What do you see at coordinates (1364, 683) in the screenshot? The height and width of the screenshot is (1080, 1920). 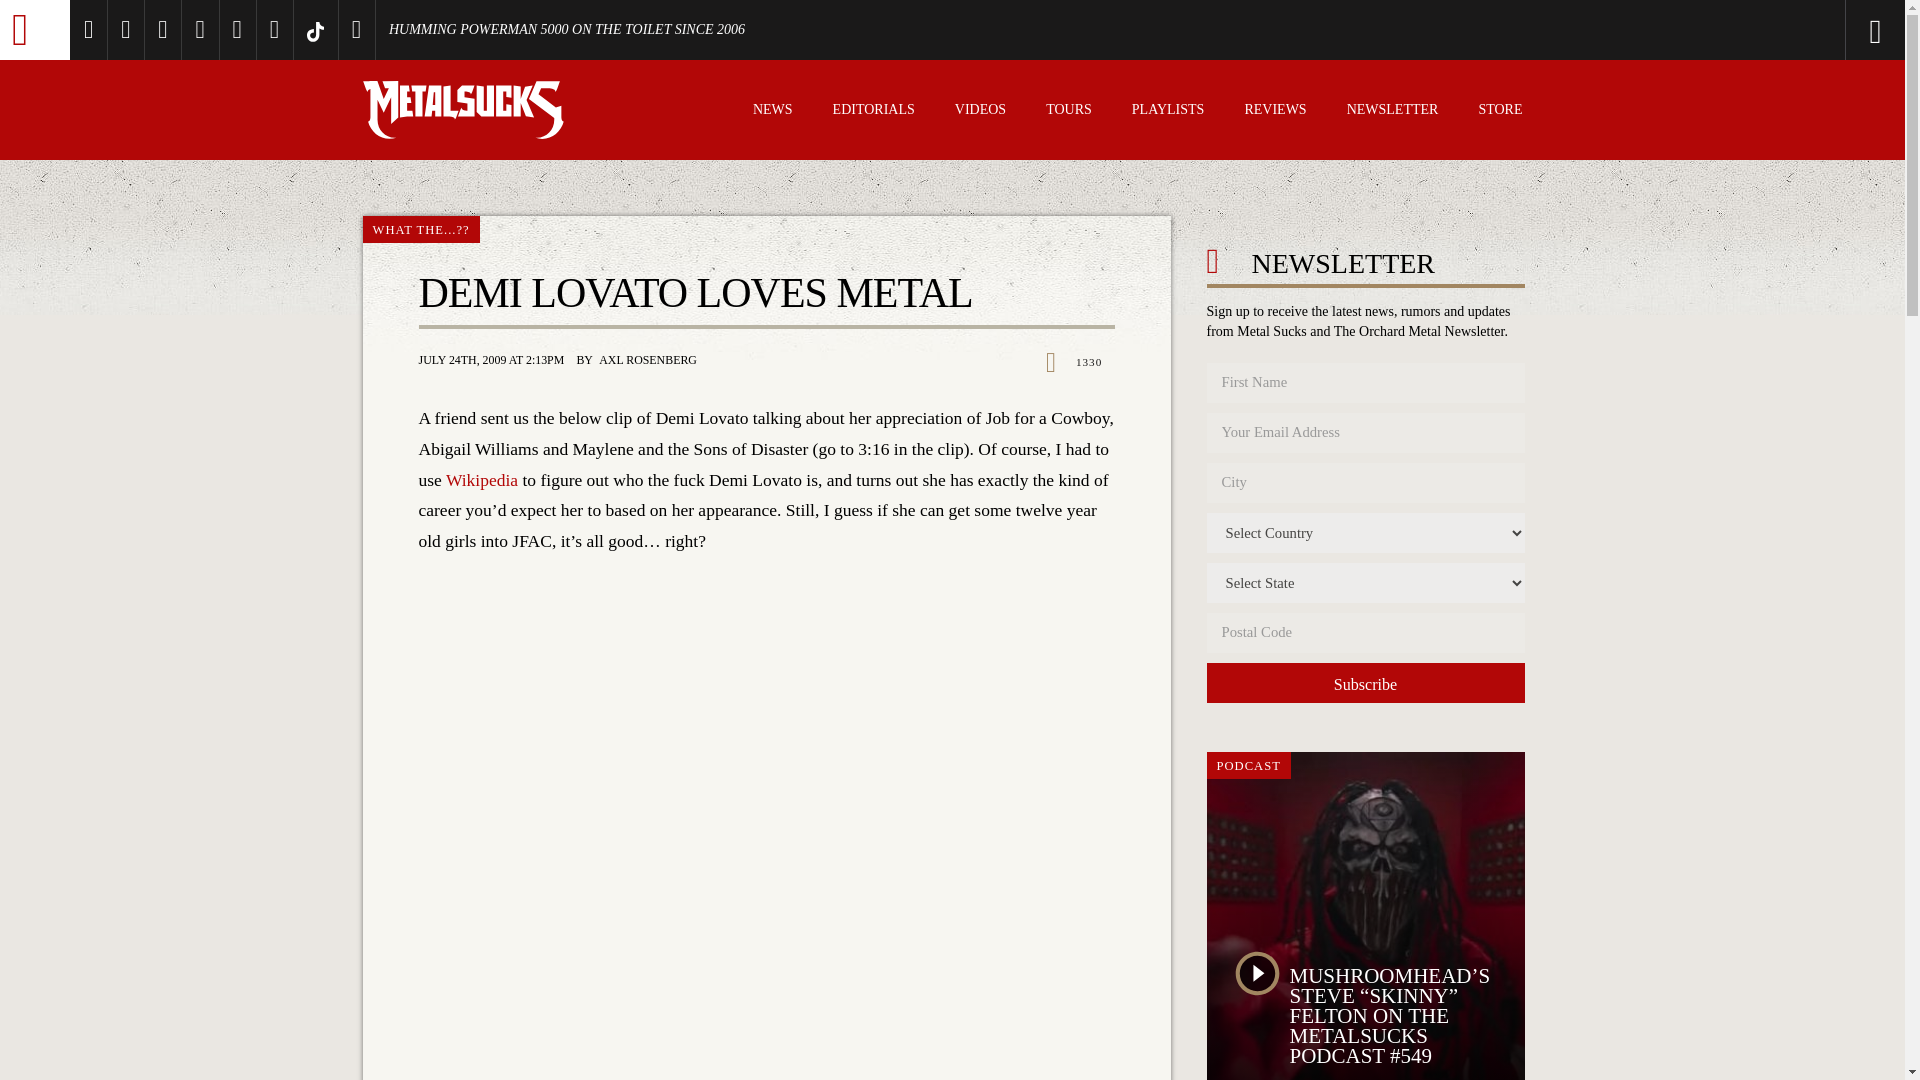 I see `Subscribe` at bounding box center [1364, 683].